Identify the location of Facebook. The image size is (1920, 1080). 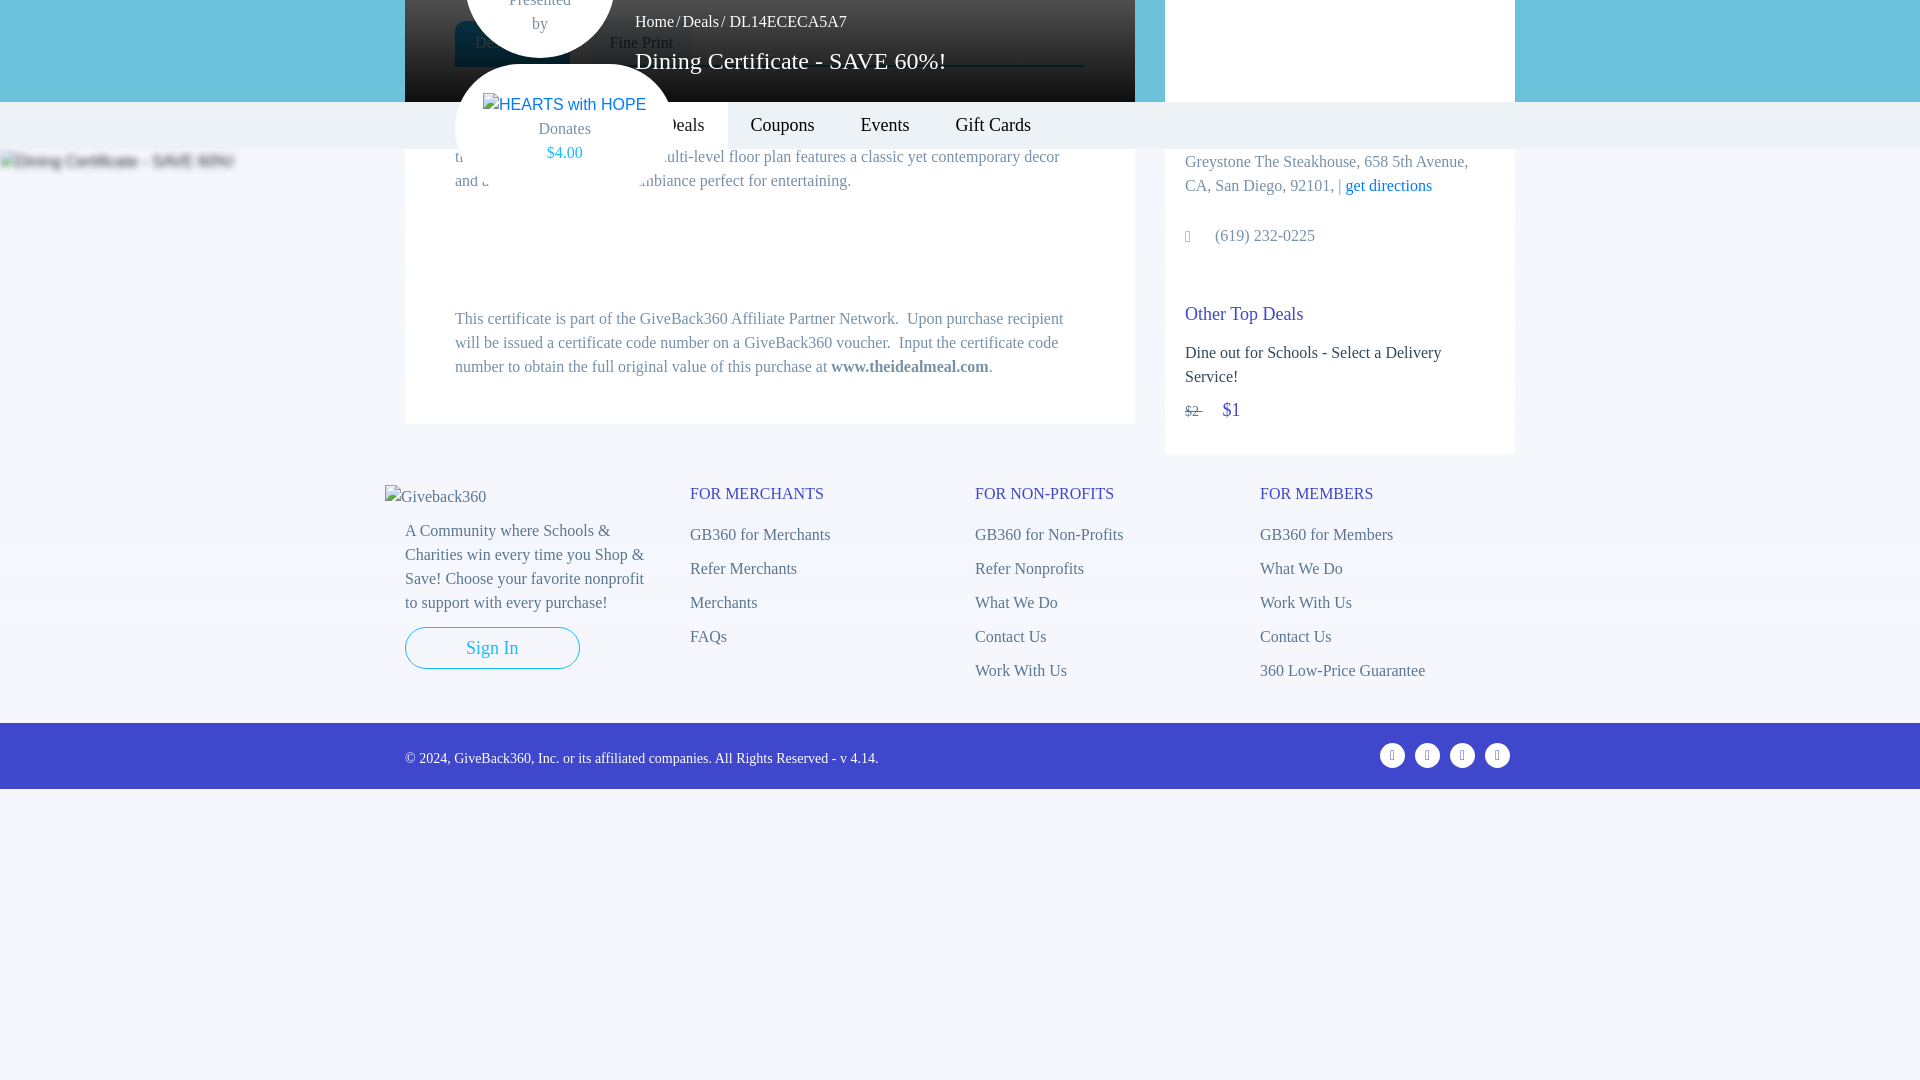
(1392, 755).